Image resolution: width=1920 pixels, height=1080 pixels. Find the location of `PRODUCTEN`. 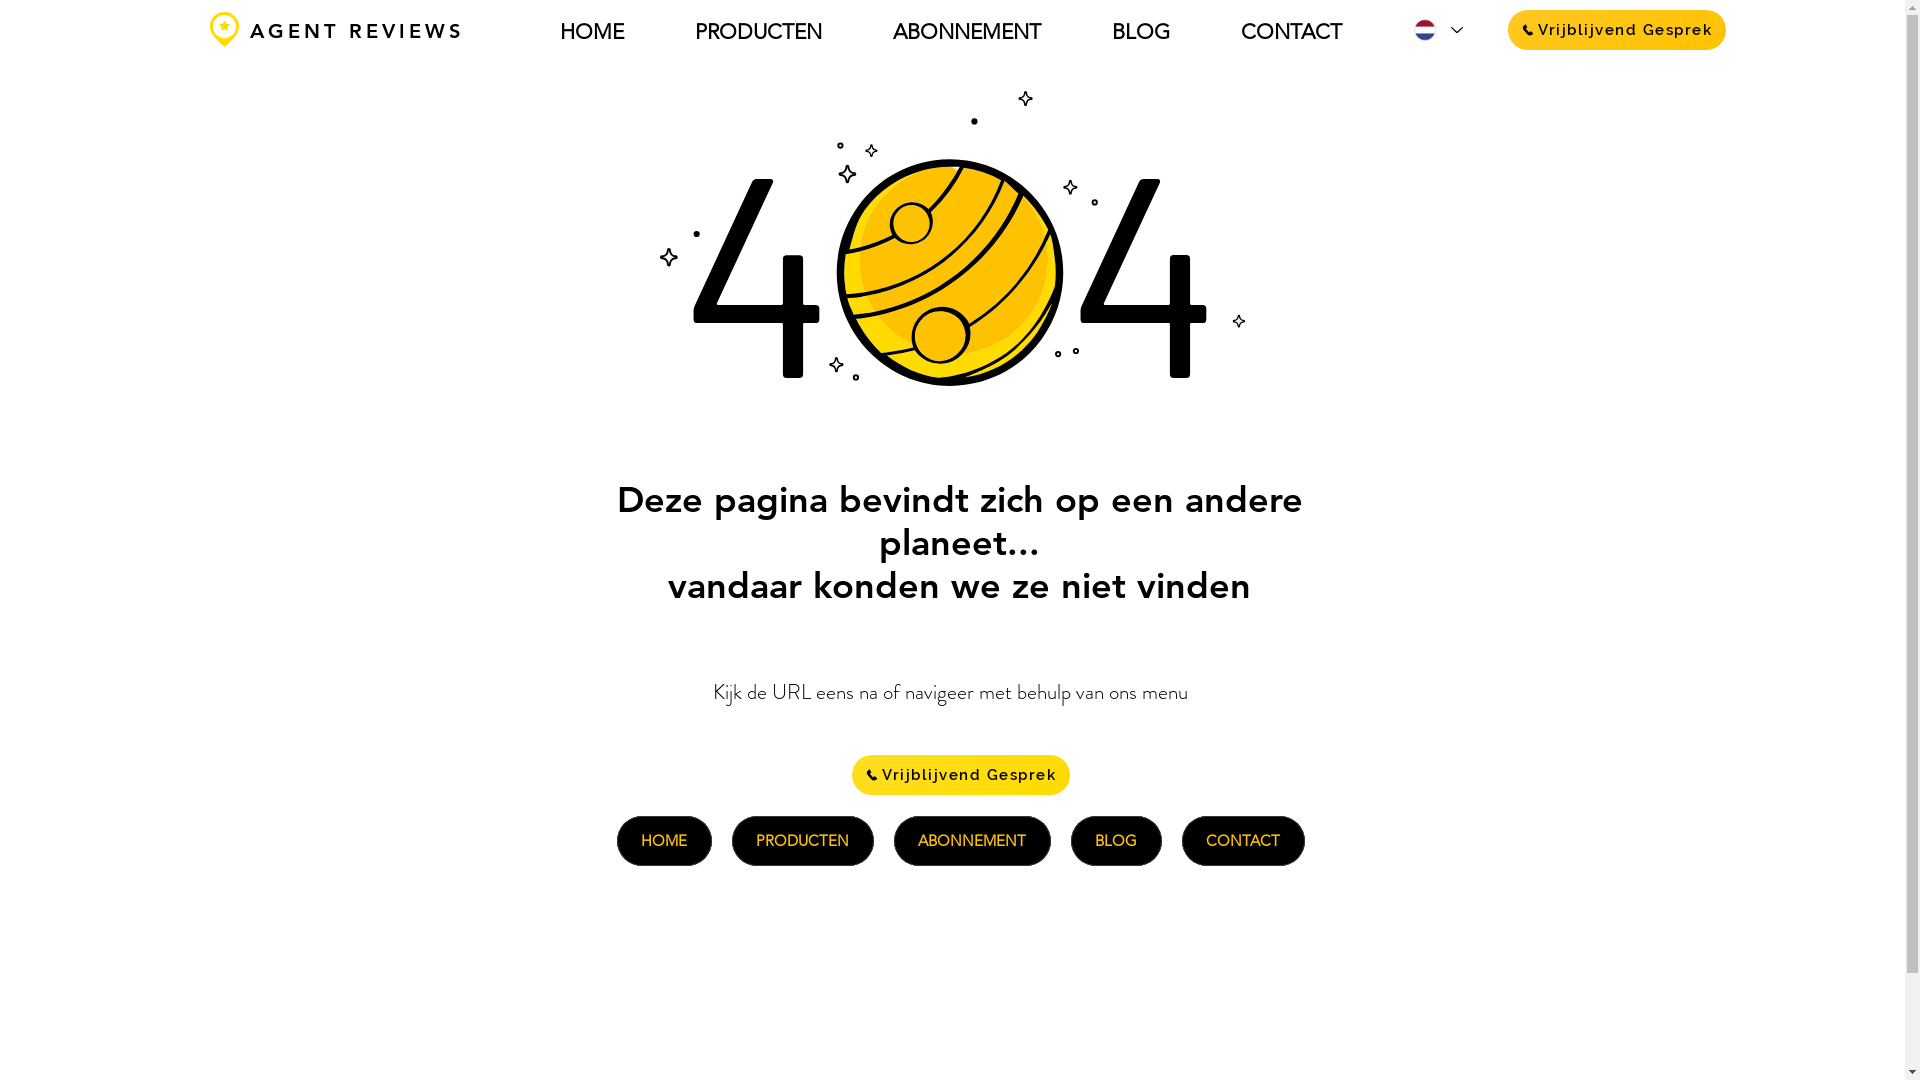

PRODUCTEN is located at coordinates (803, 841).